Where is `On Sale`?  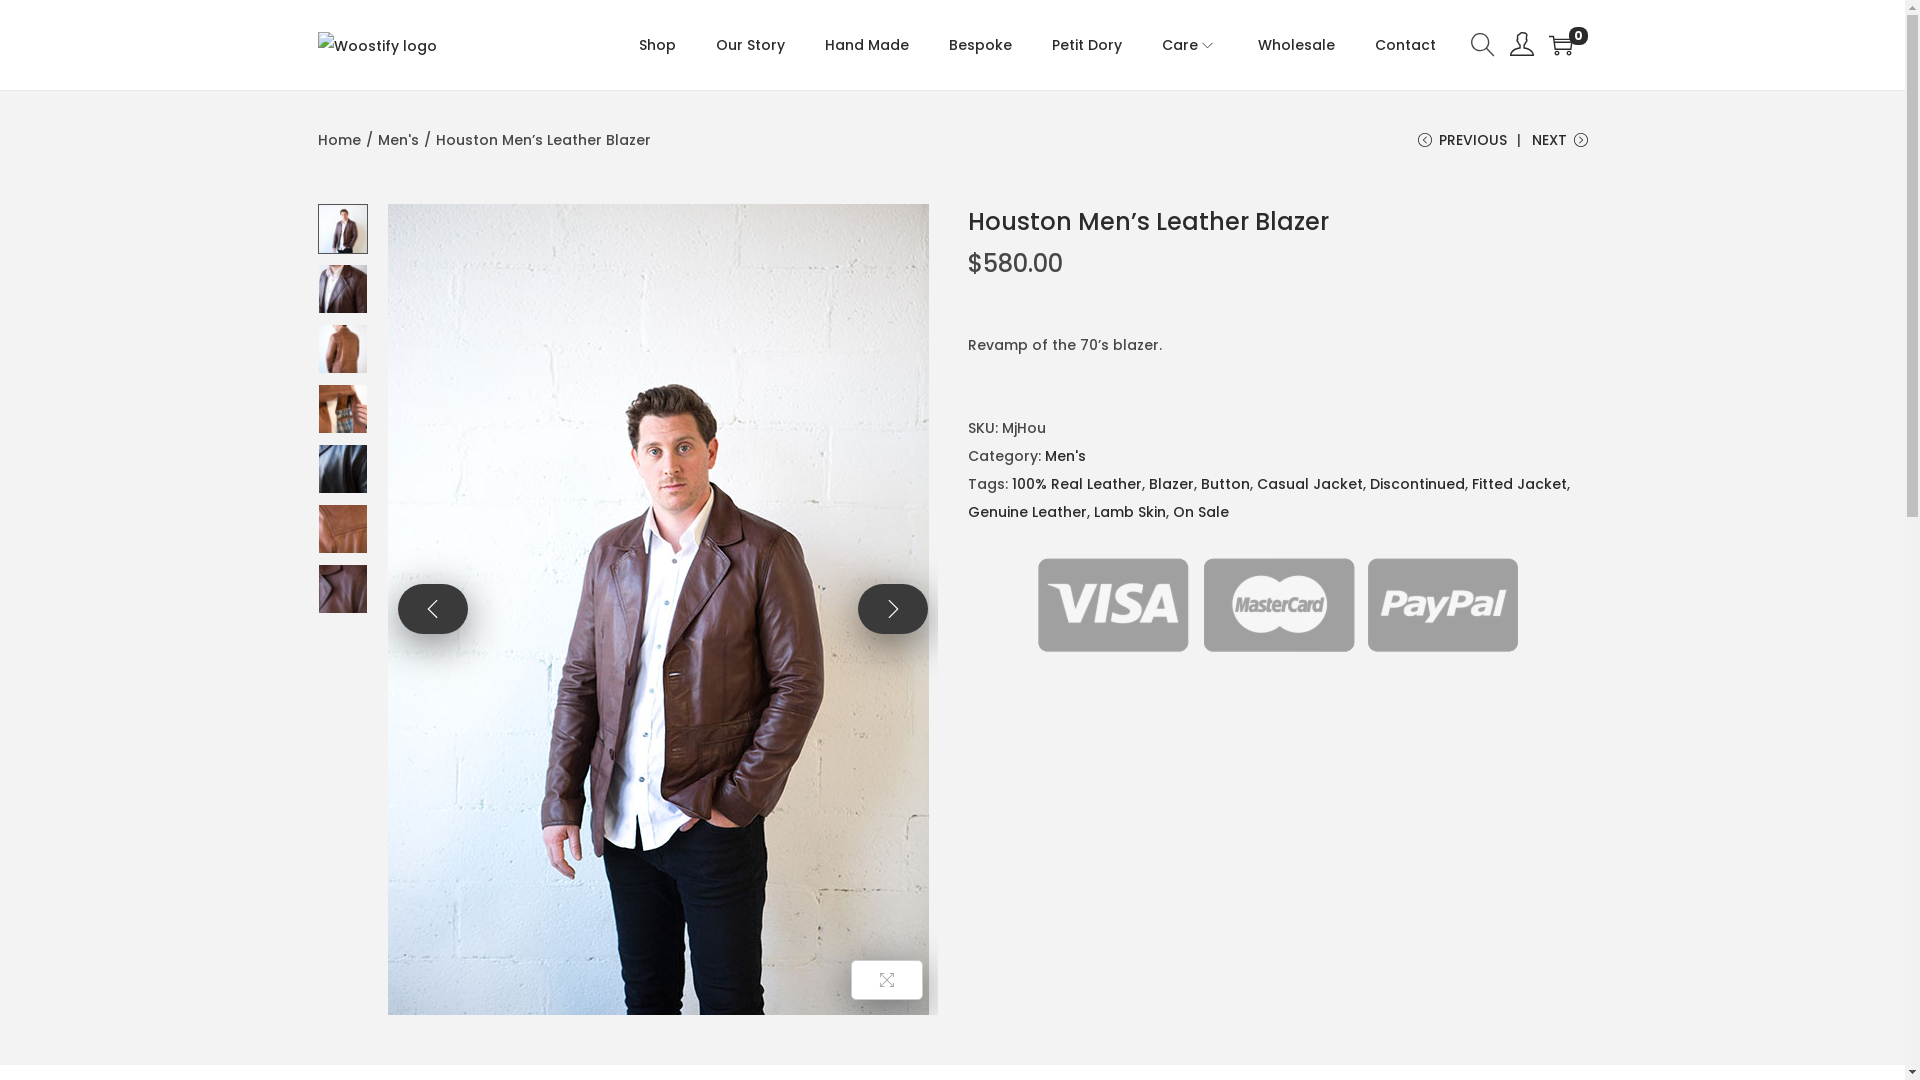
On Sale is located at coordinates (1200, 512).